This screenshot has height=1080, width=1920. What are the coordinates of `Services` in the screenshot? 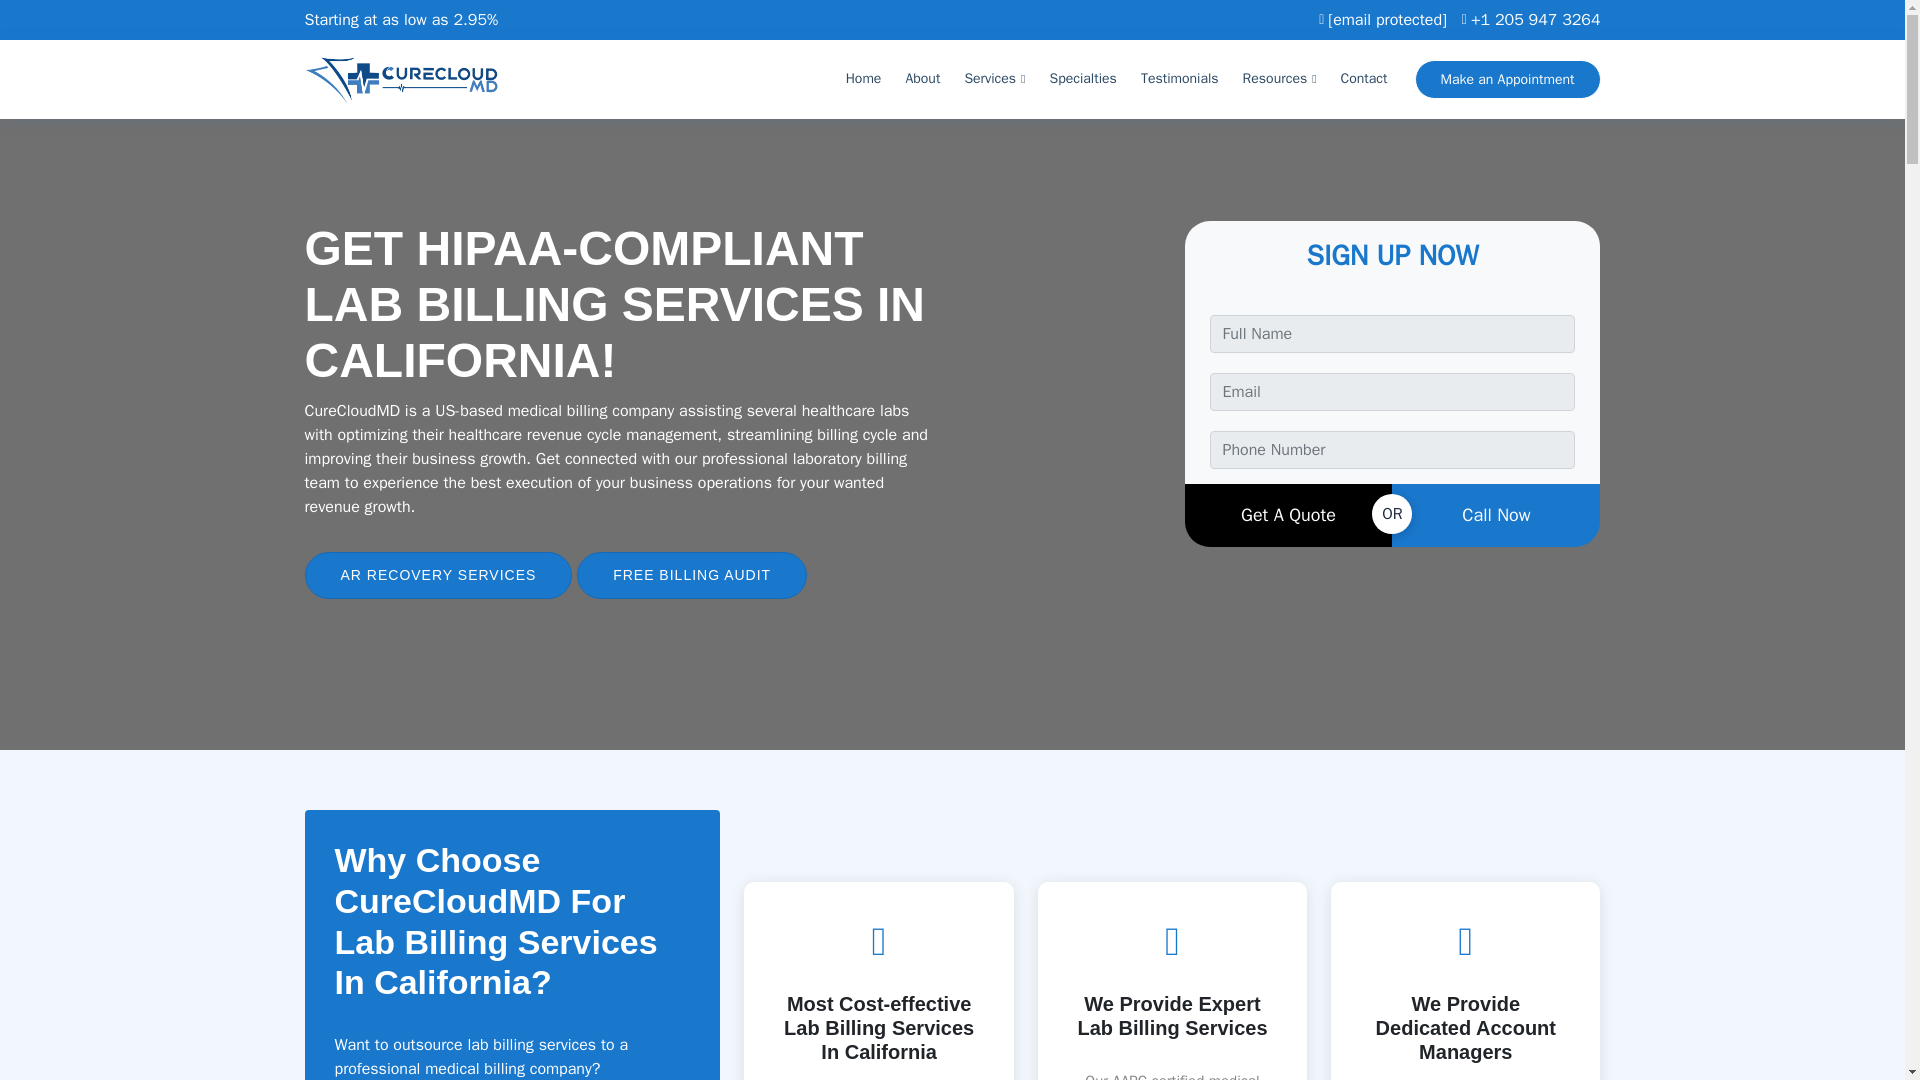 It's located at (994, 79).